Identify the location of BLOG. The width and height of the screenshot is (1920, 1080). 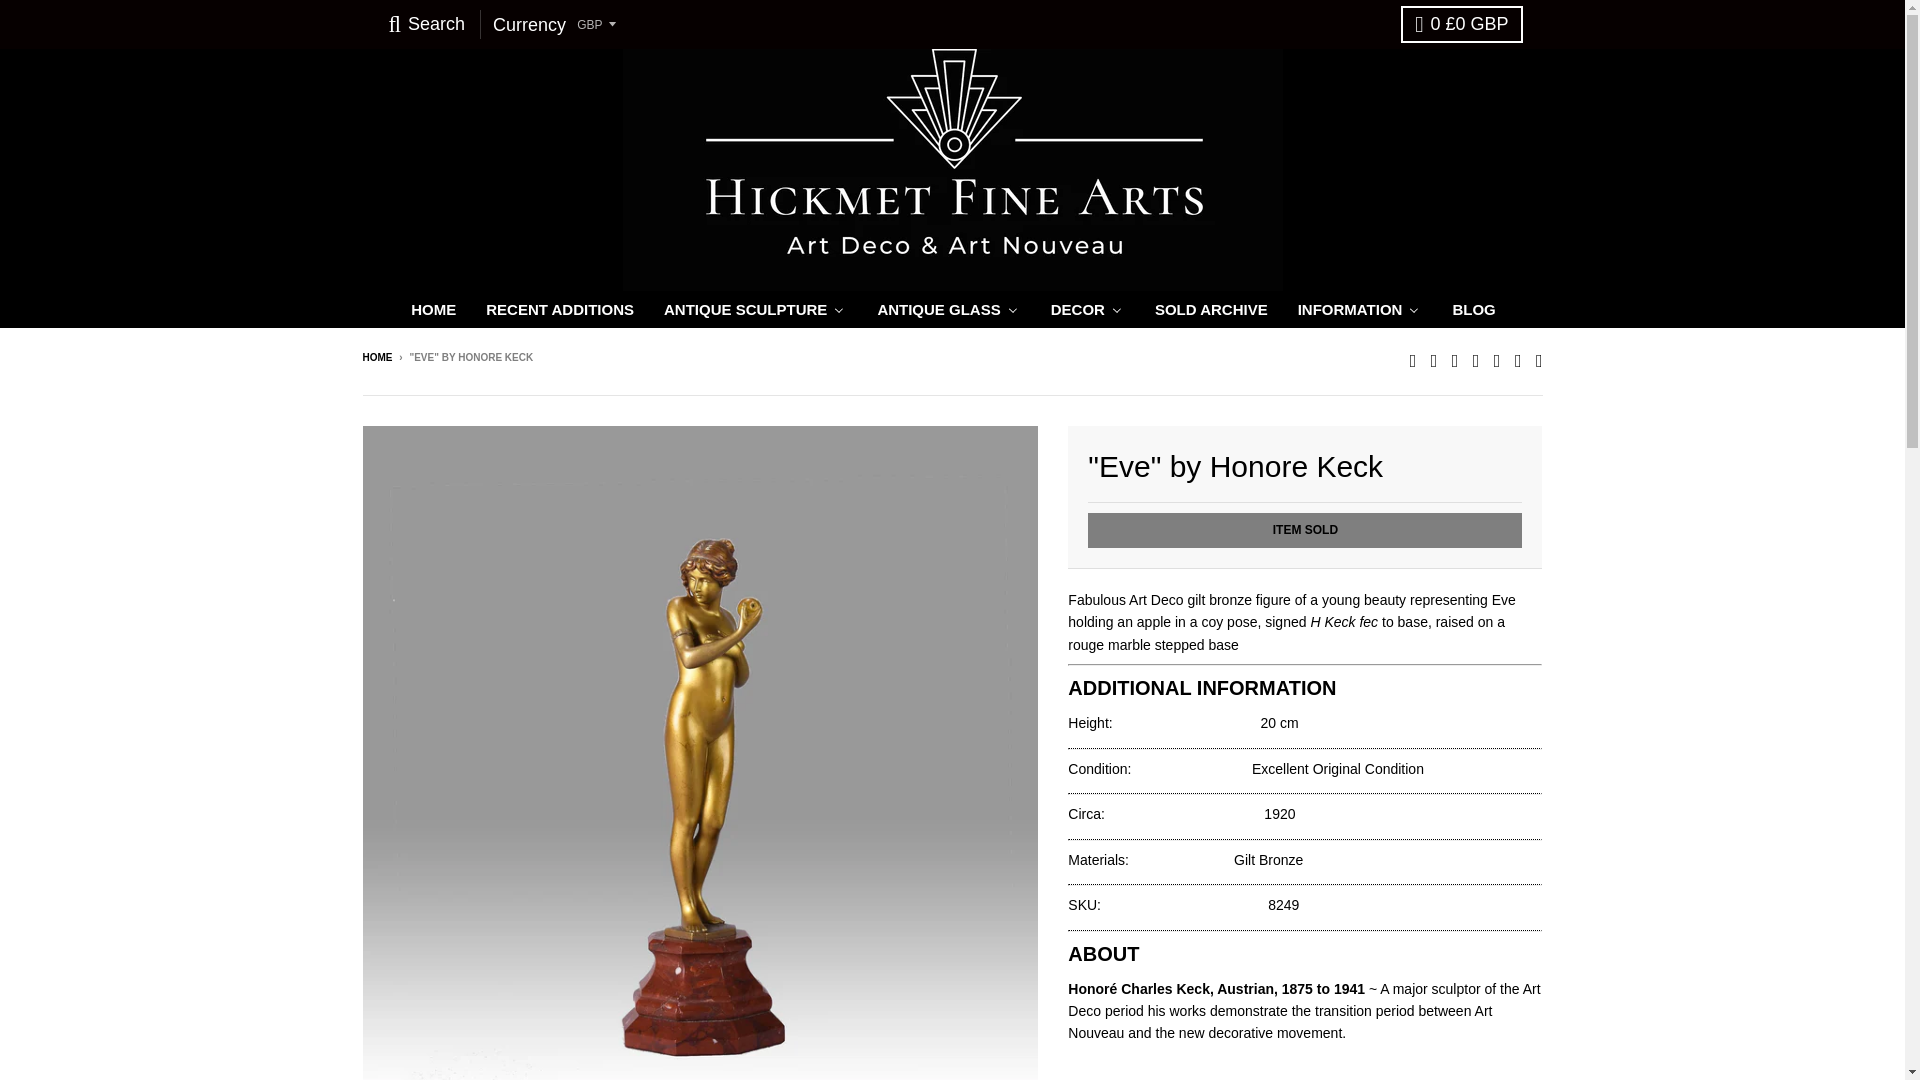
(1472, 309).